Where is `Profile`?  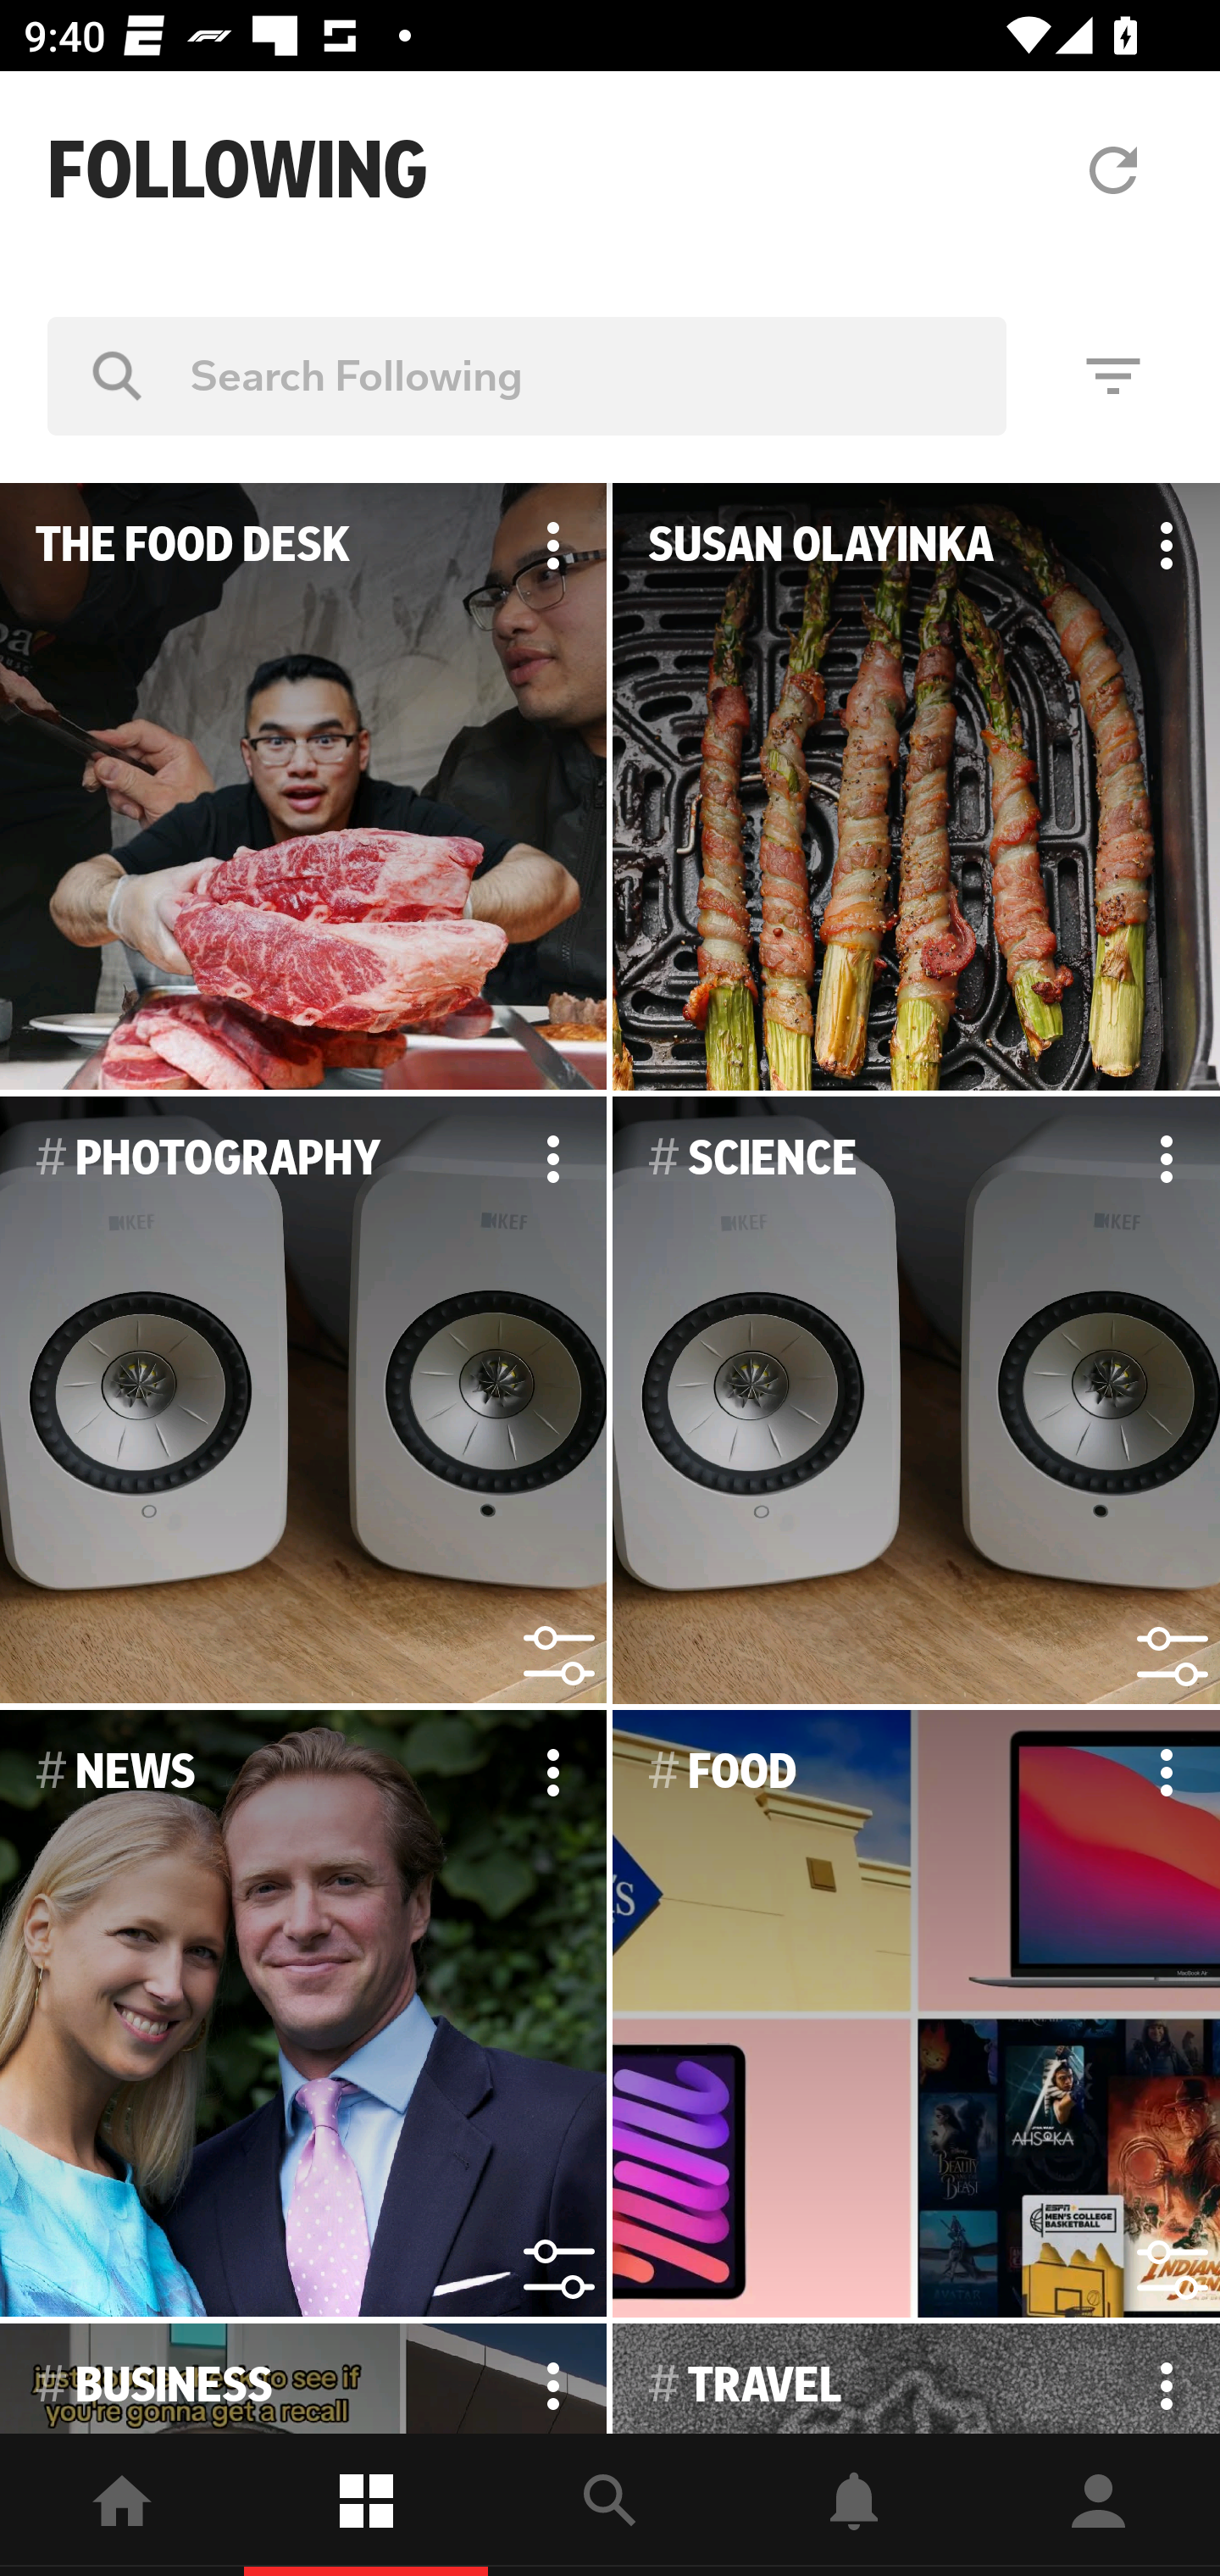 Profile is located at coordinates (1098, 2505).